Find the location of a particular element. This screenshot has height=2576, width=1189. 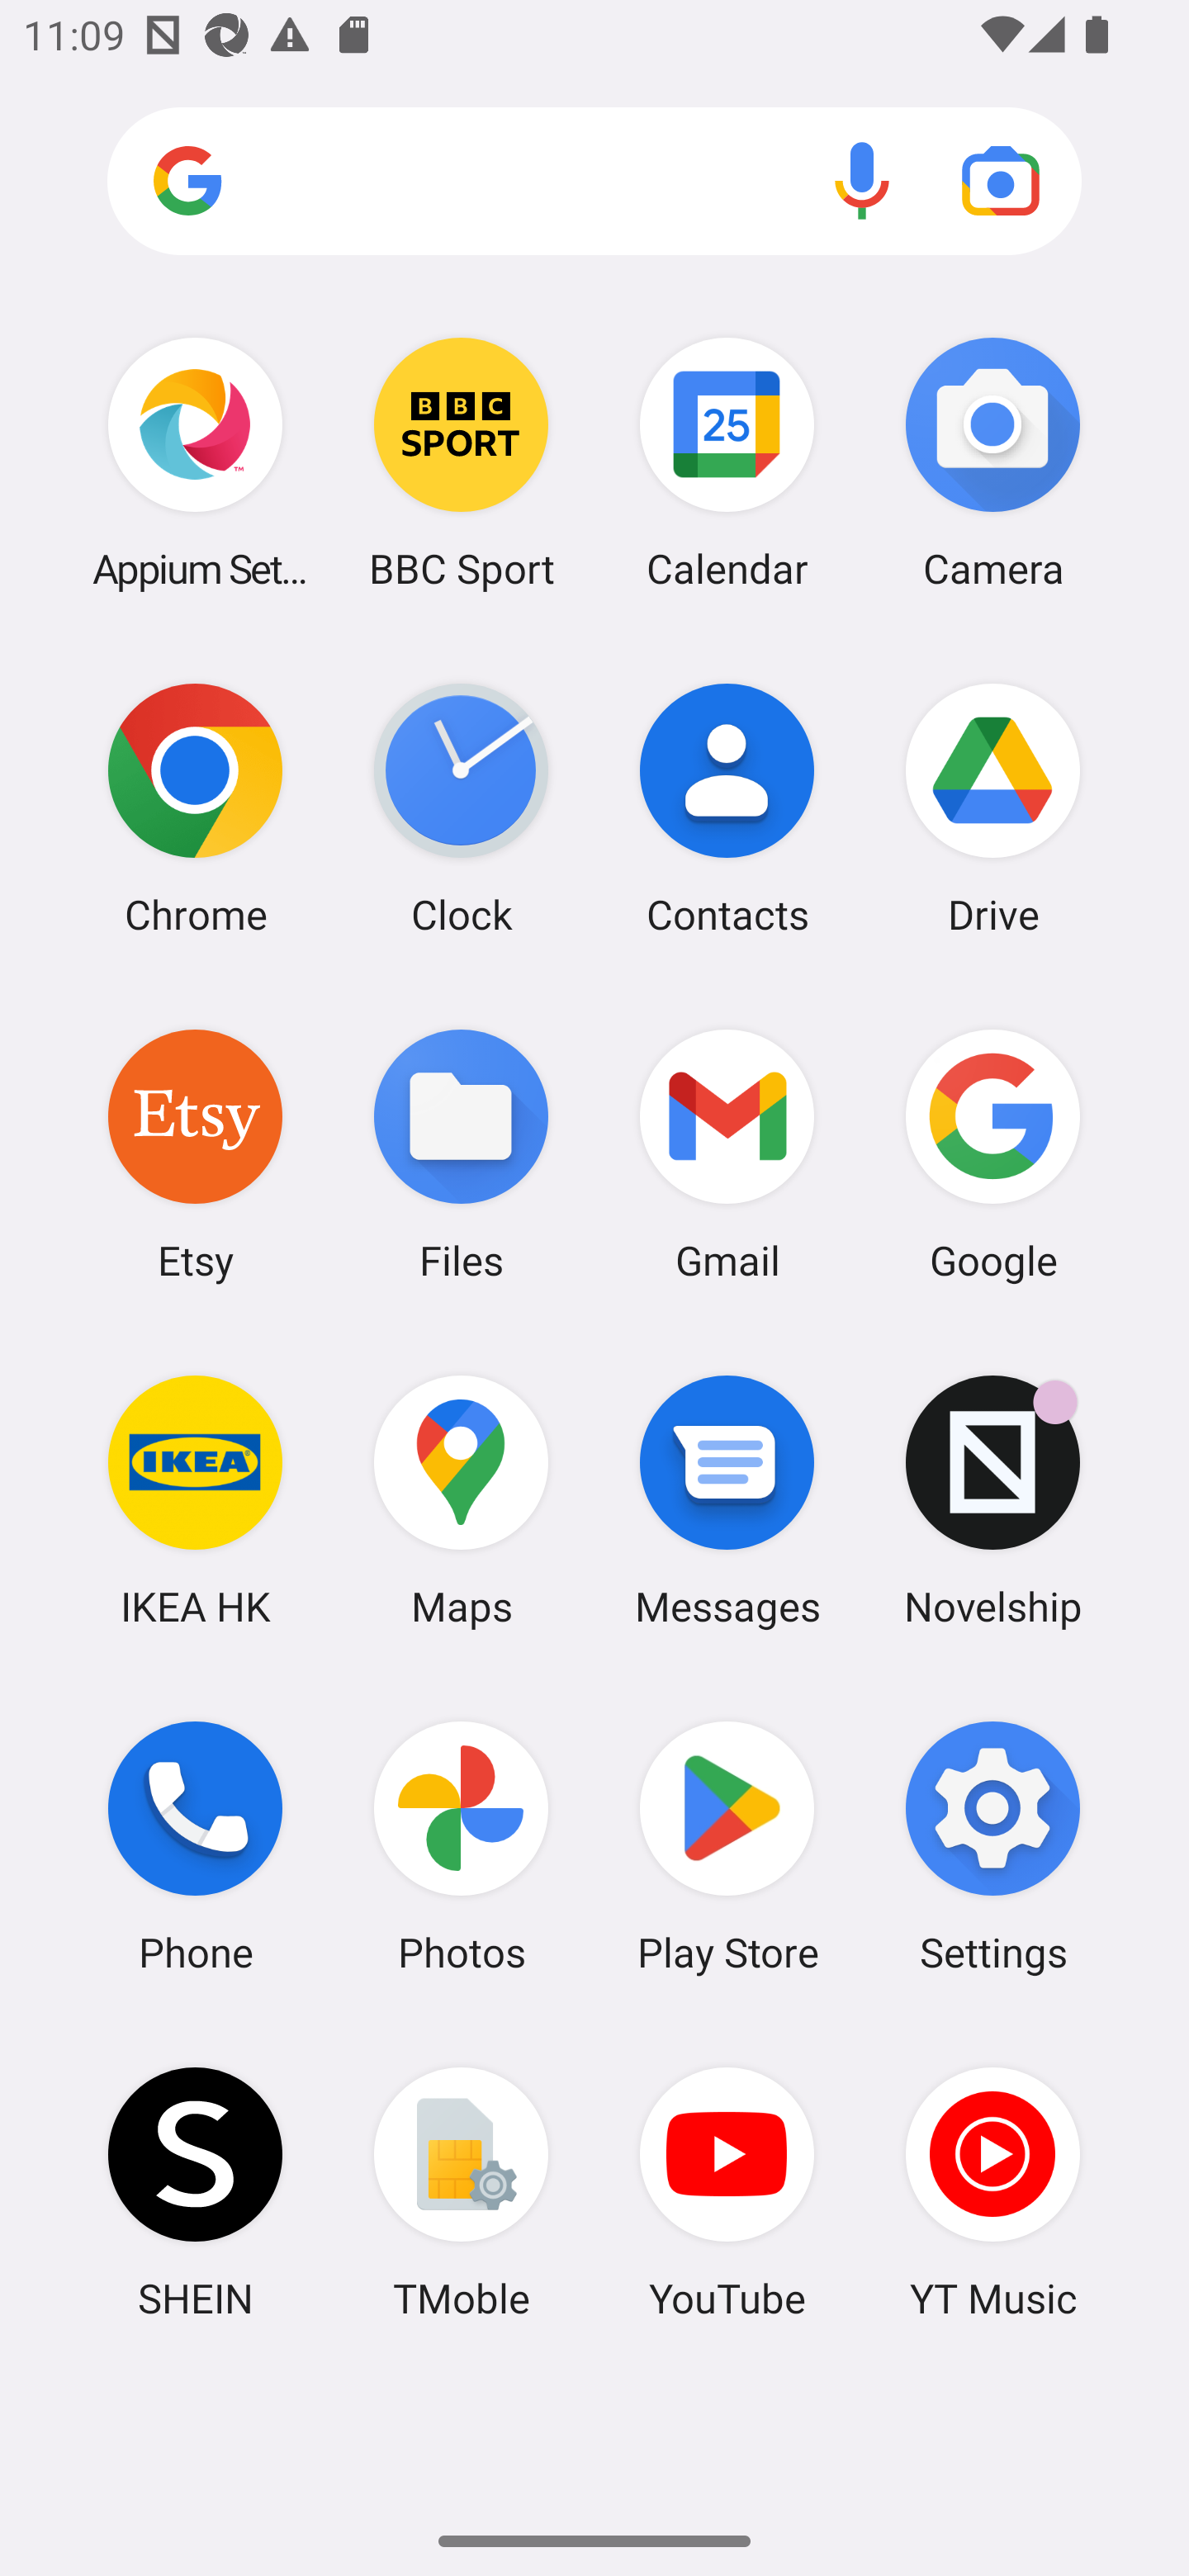

Google is located at coordinates (992, 1153).